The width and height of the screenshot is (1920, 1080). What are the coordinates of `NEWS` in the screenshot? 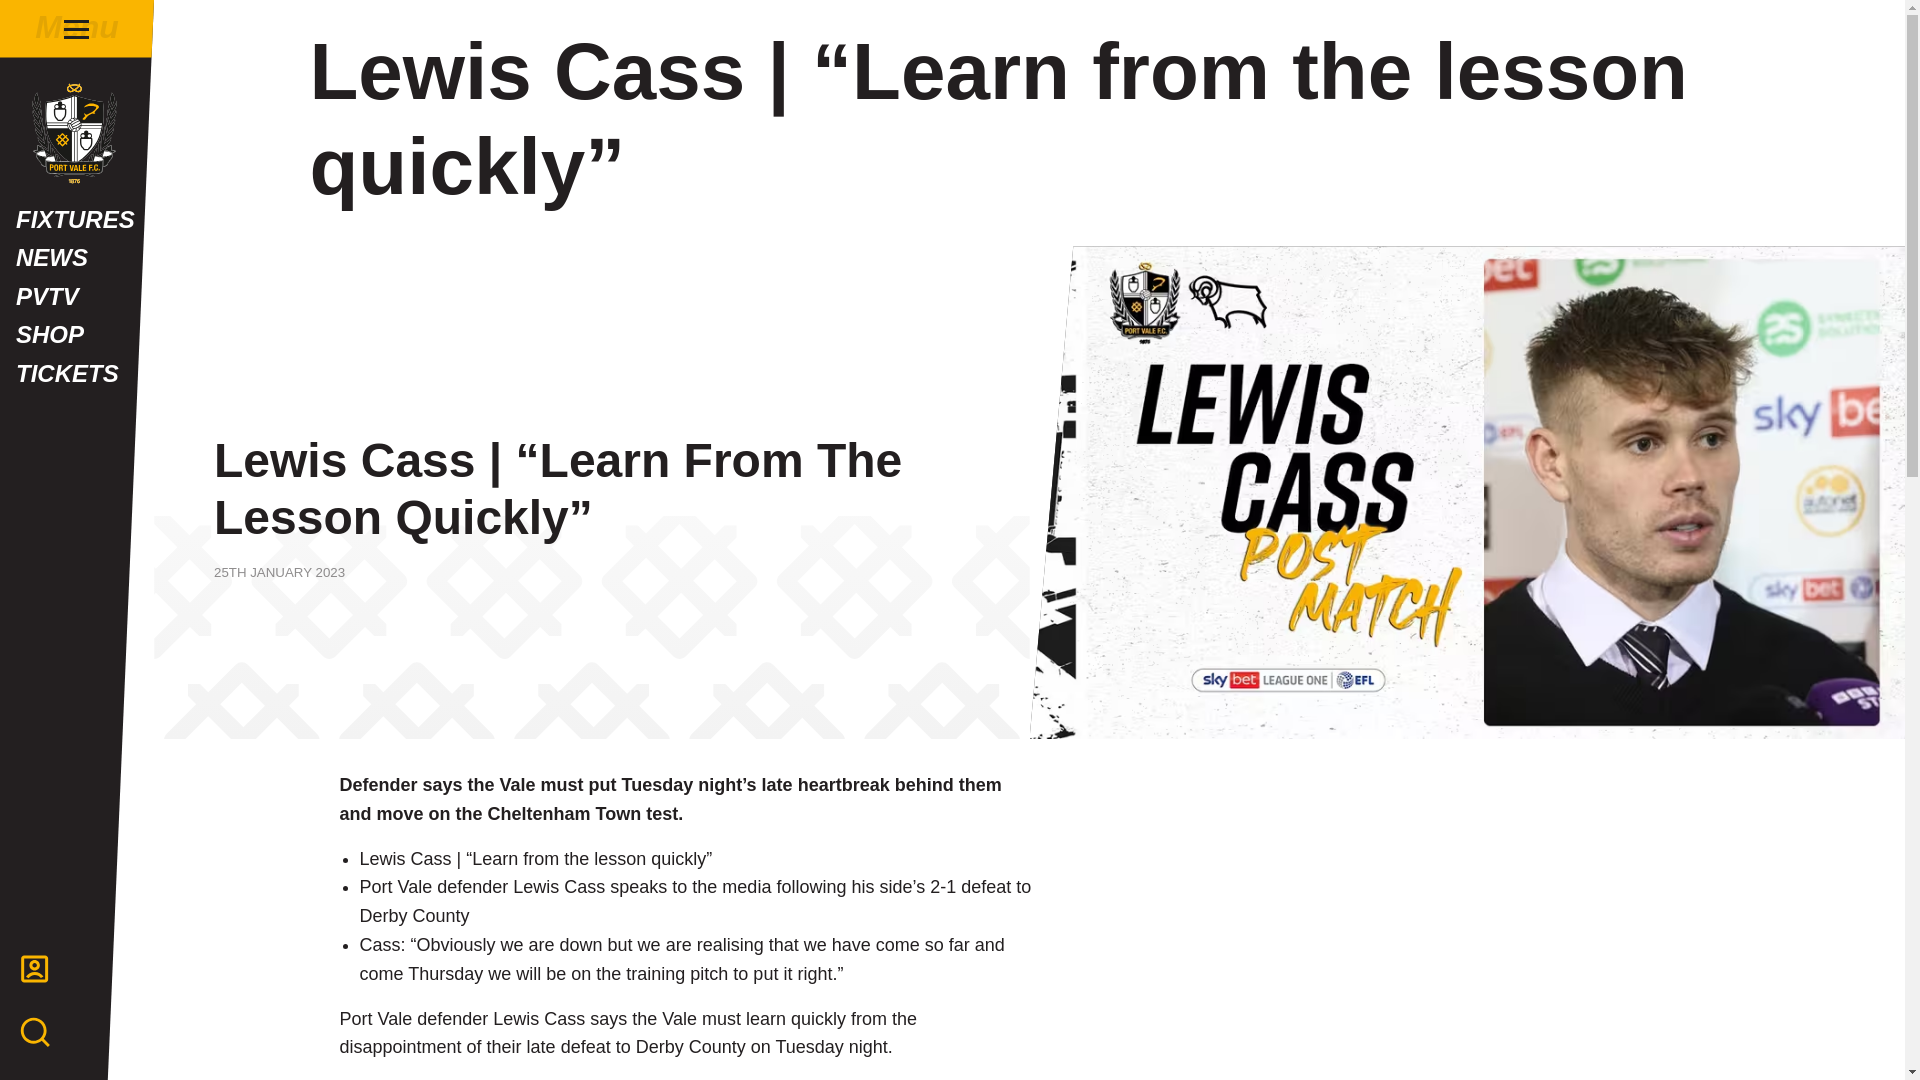 It's located at (76, 257).